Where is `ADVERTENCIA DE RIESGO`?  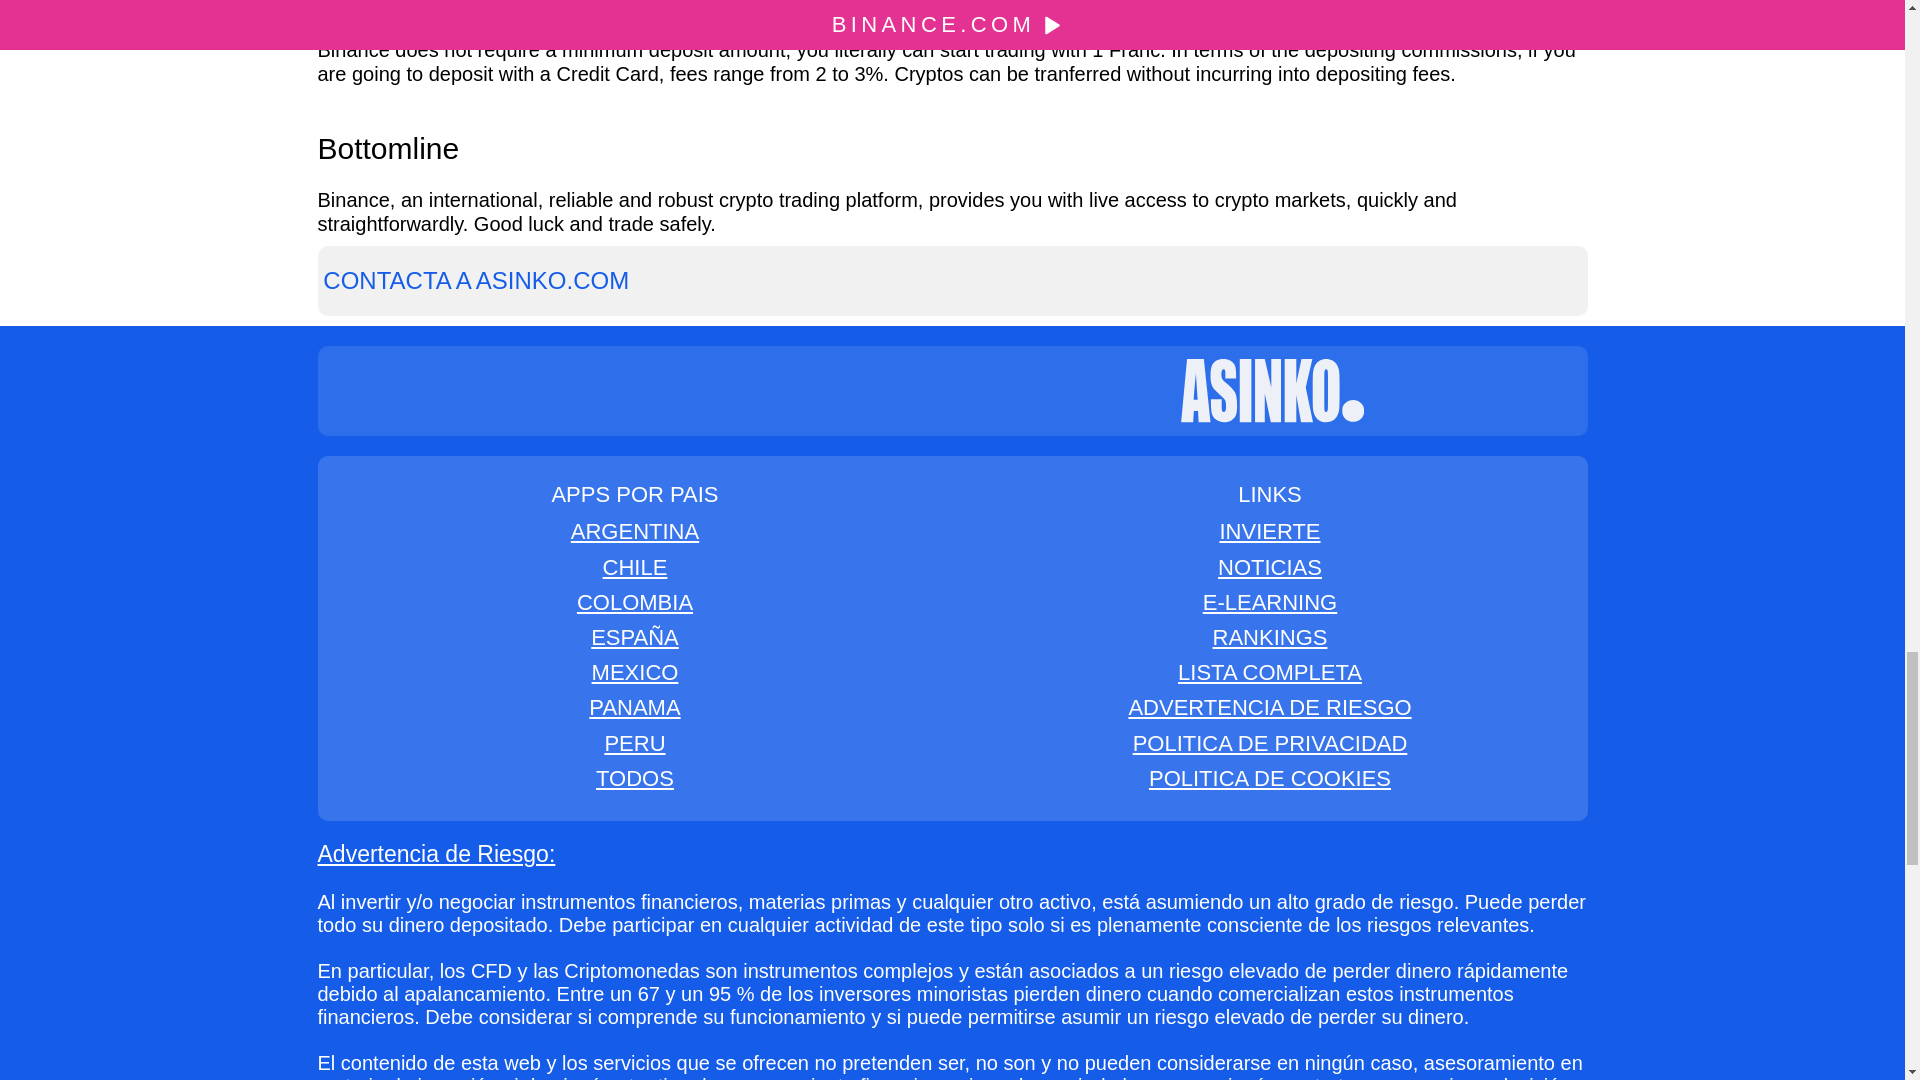
ADVERTENCIA DE RIESGO is located at coordinates (1270, 708).